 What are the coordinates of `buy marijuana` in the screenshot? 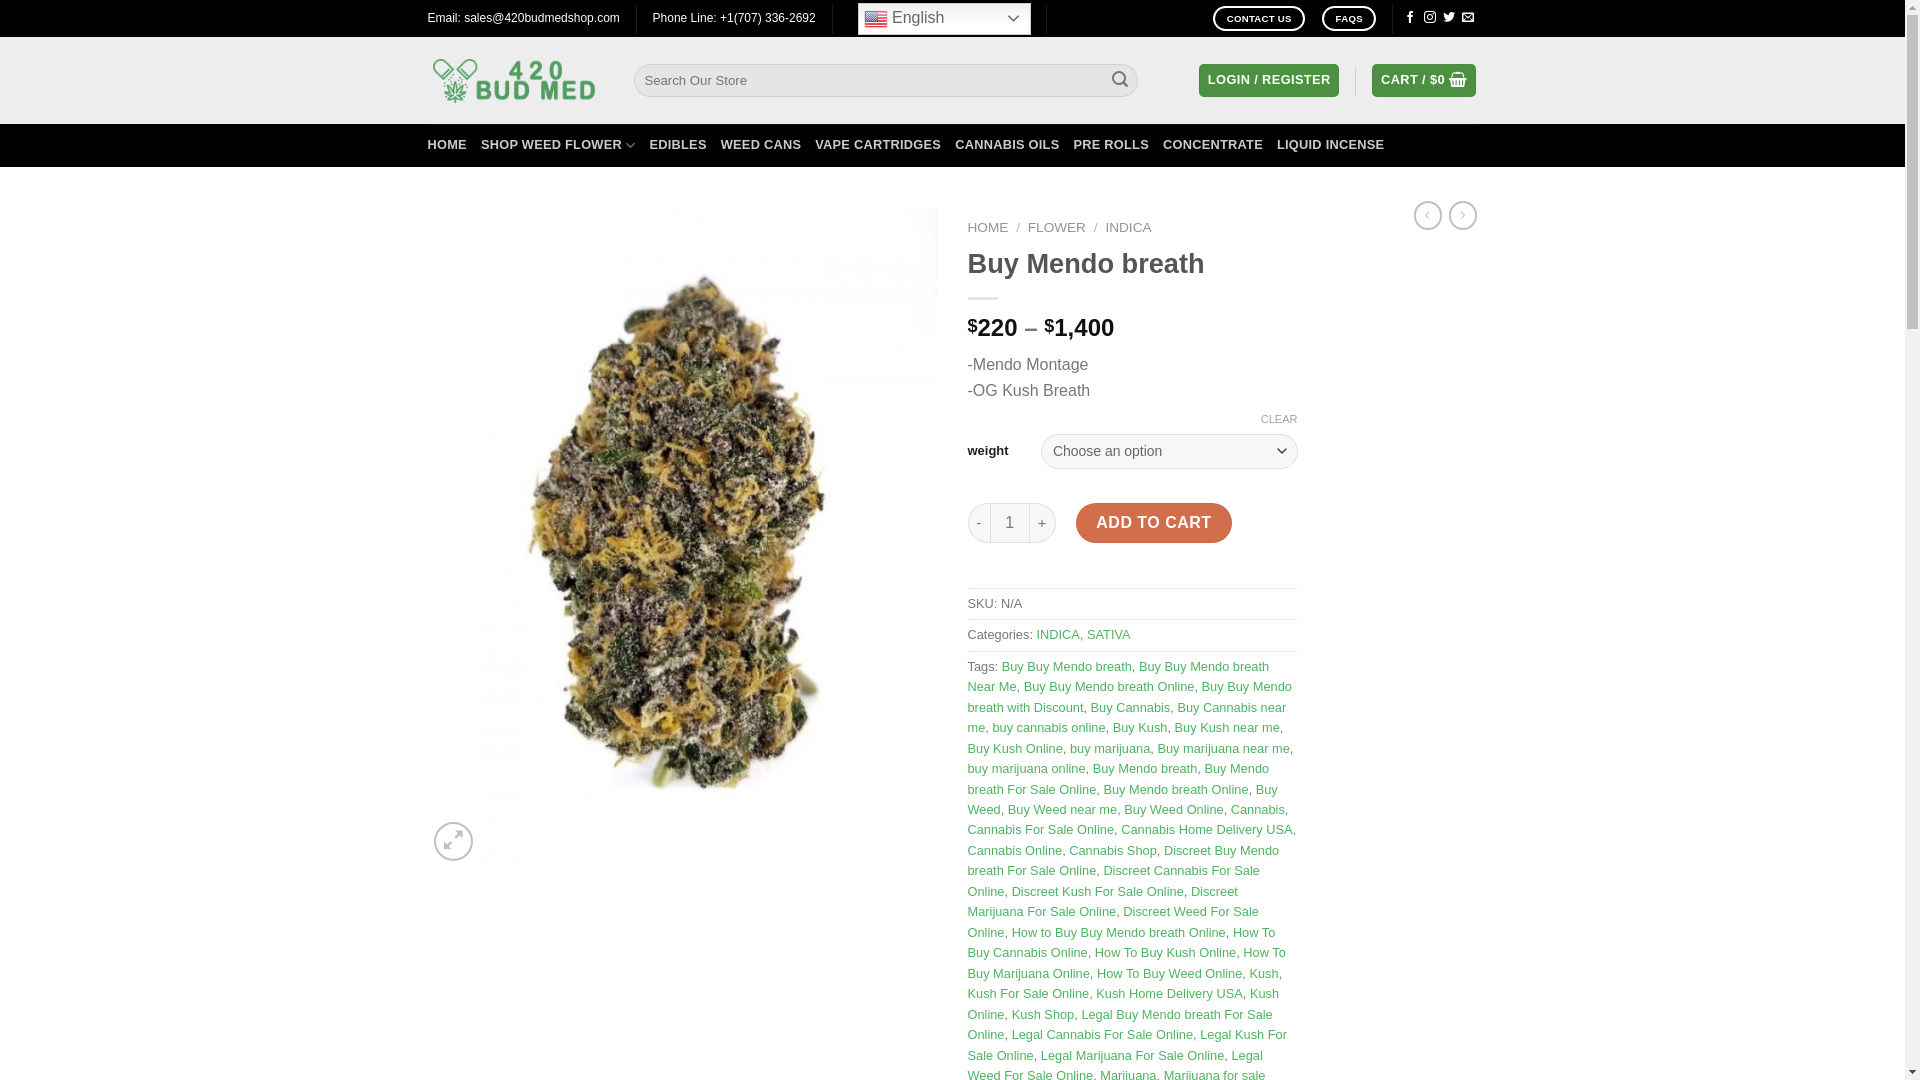 It's located at (1110, 748).